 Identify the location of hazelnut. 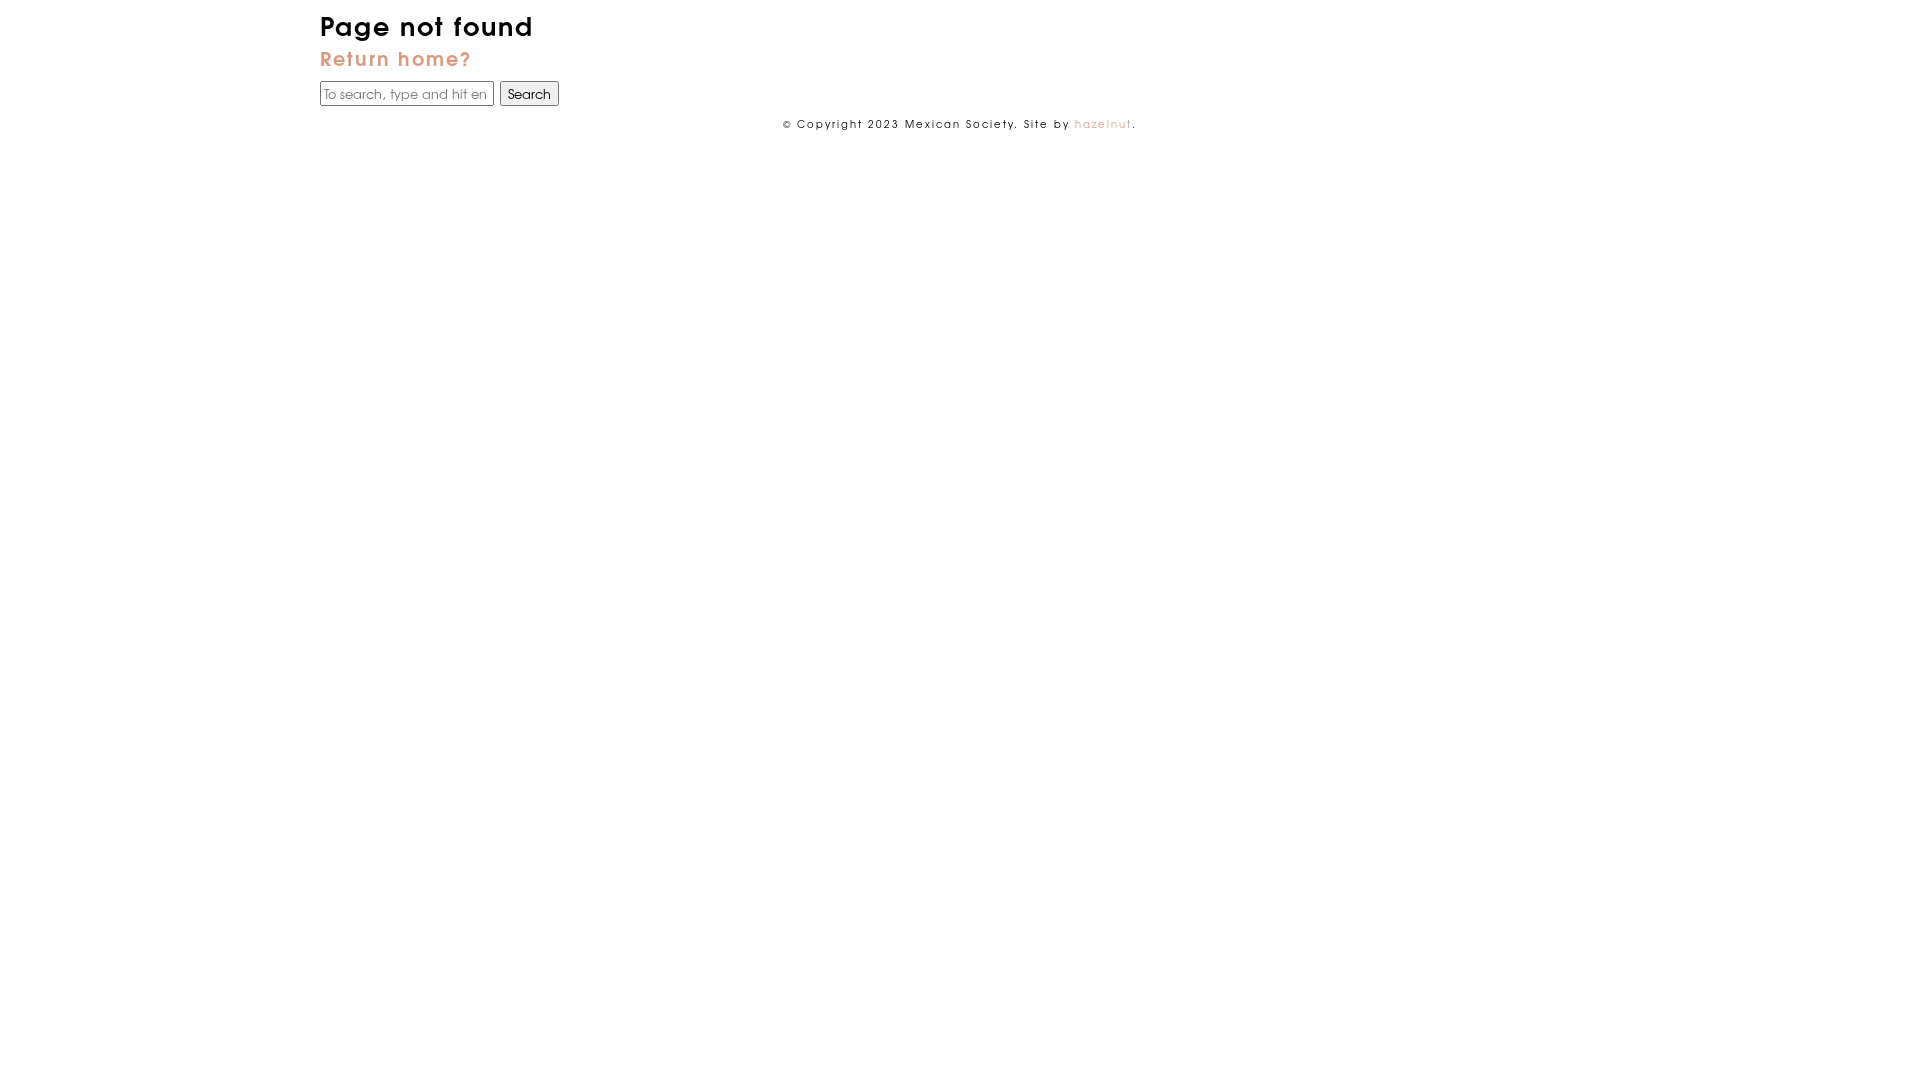
(1104, 124).